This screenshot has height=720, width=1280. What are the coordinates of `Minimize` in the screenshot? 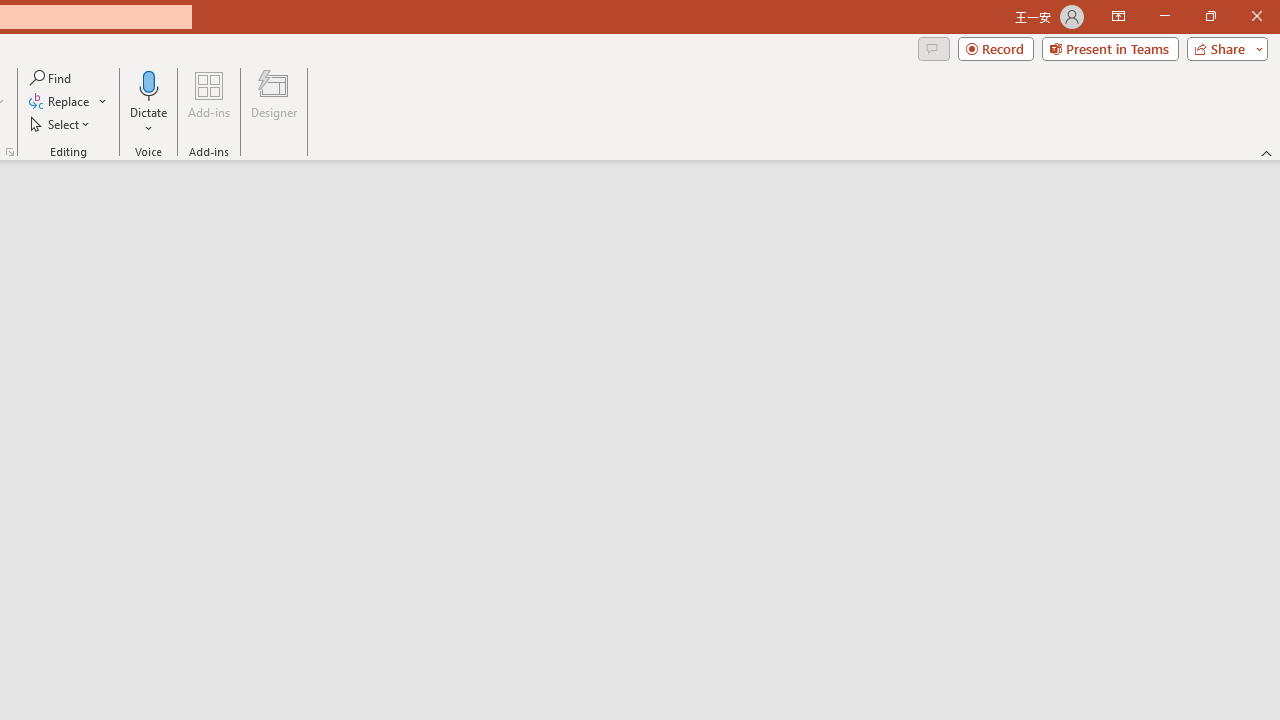 It's located at (1164, 16).